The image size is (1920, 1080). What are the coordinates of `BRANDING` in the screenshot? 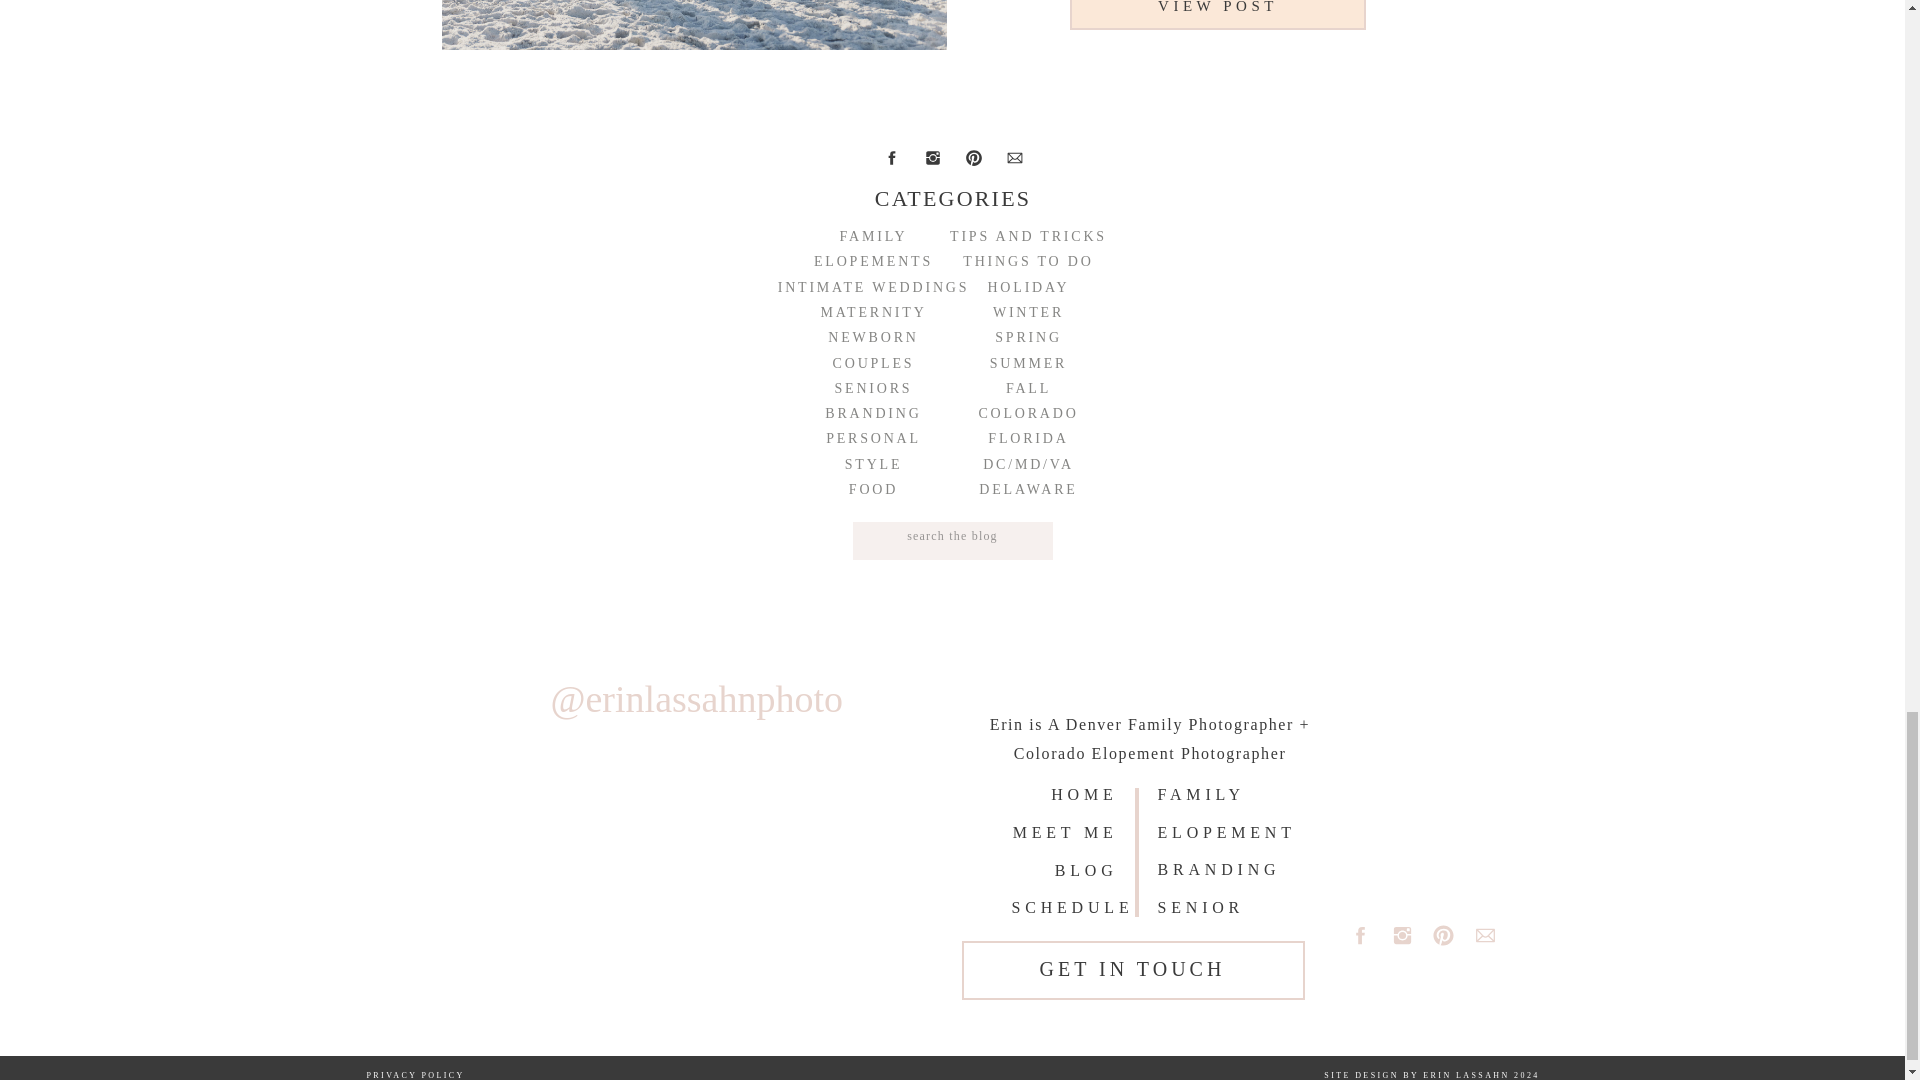 It's located at (874, 413).